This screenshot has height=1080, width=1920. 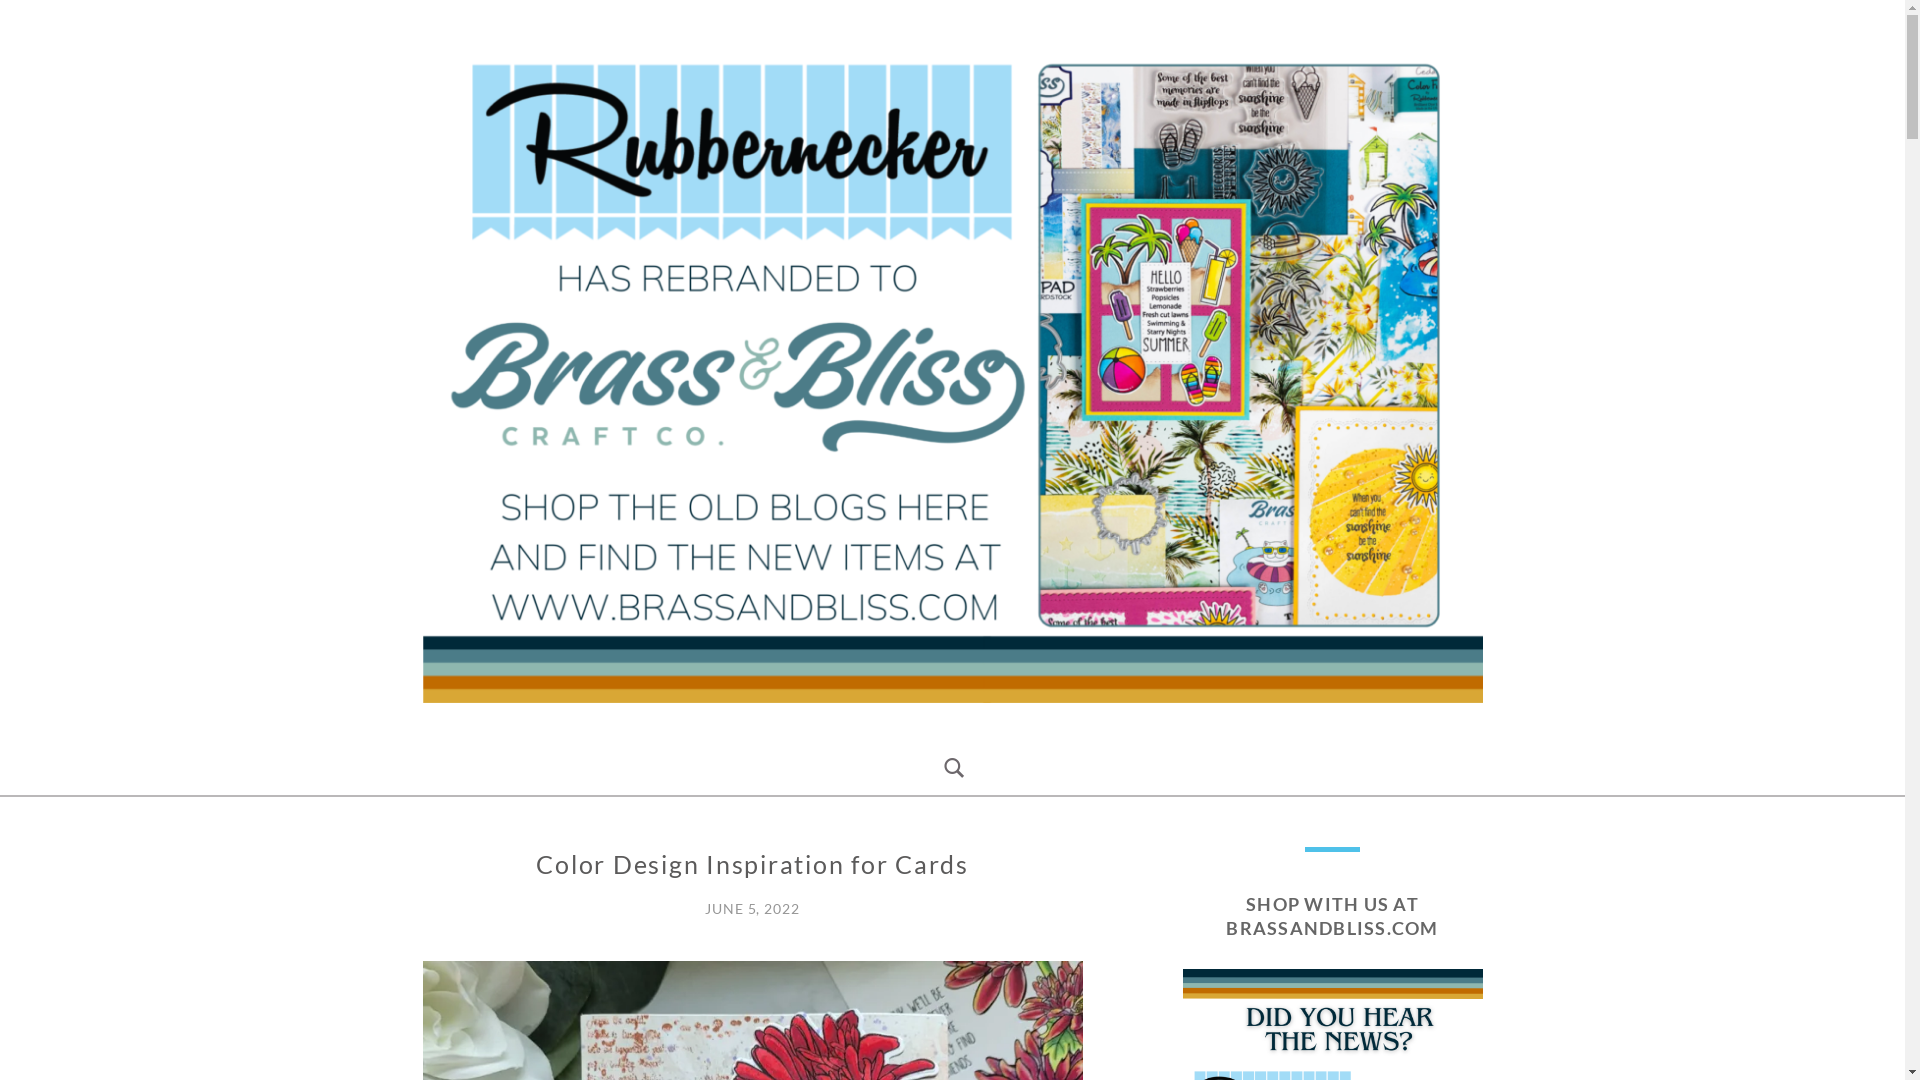 What do you see at coordinates (752, 908) in the screenshot?
I see `JUNE 5, 2022` at bounding box center [752, 908].